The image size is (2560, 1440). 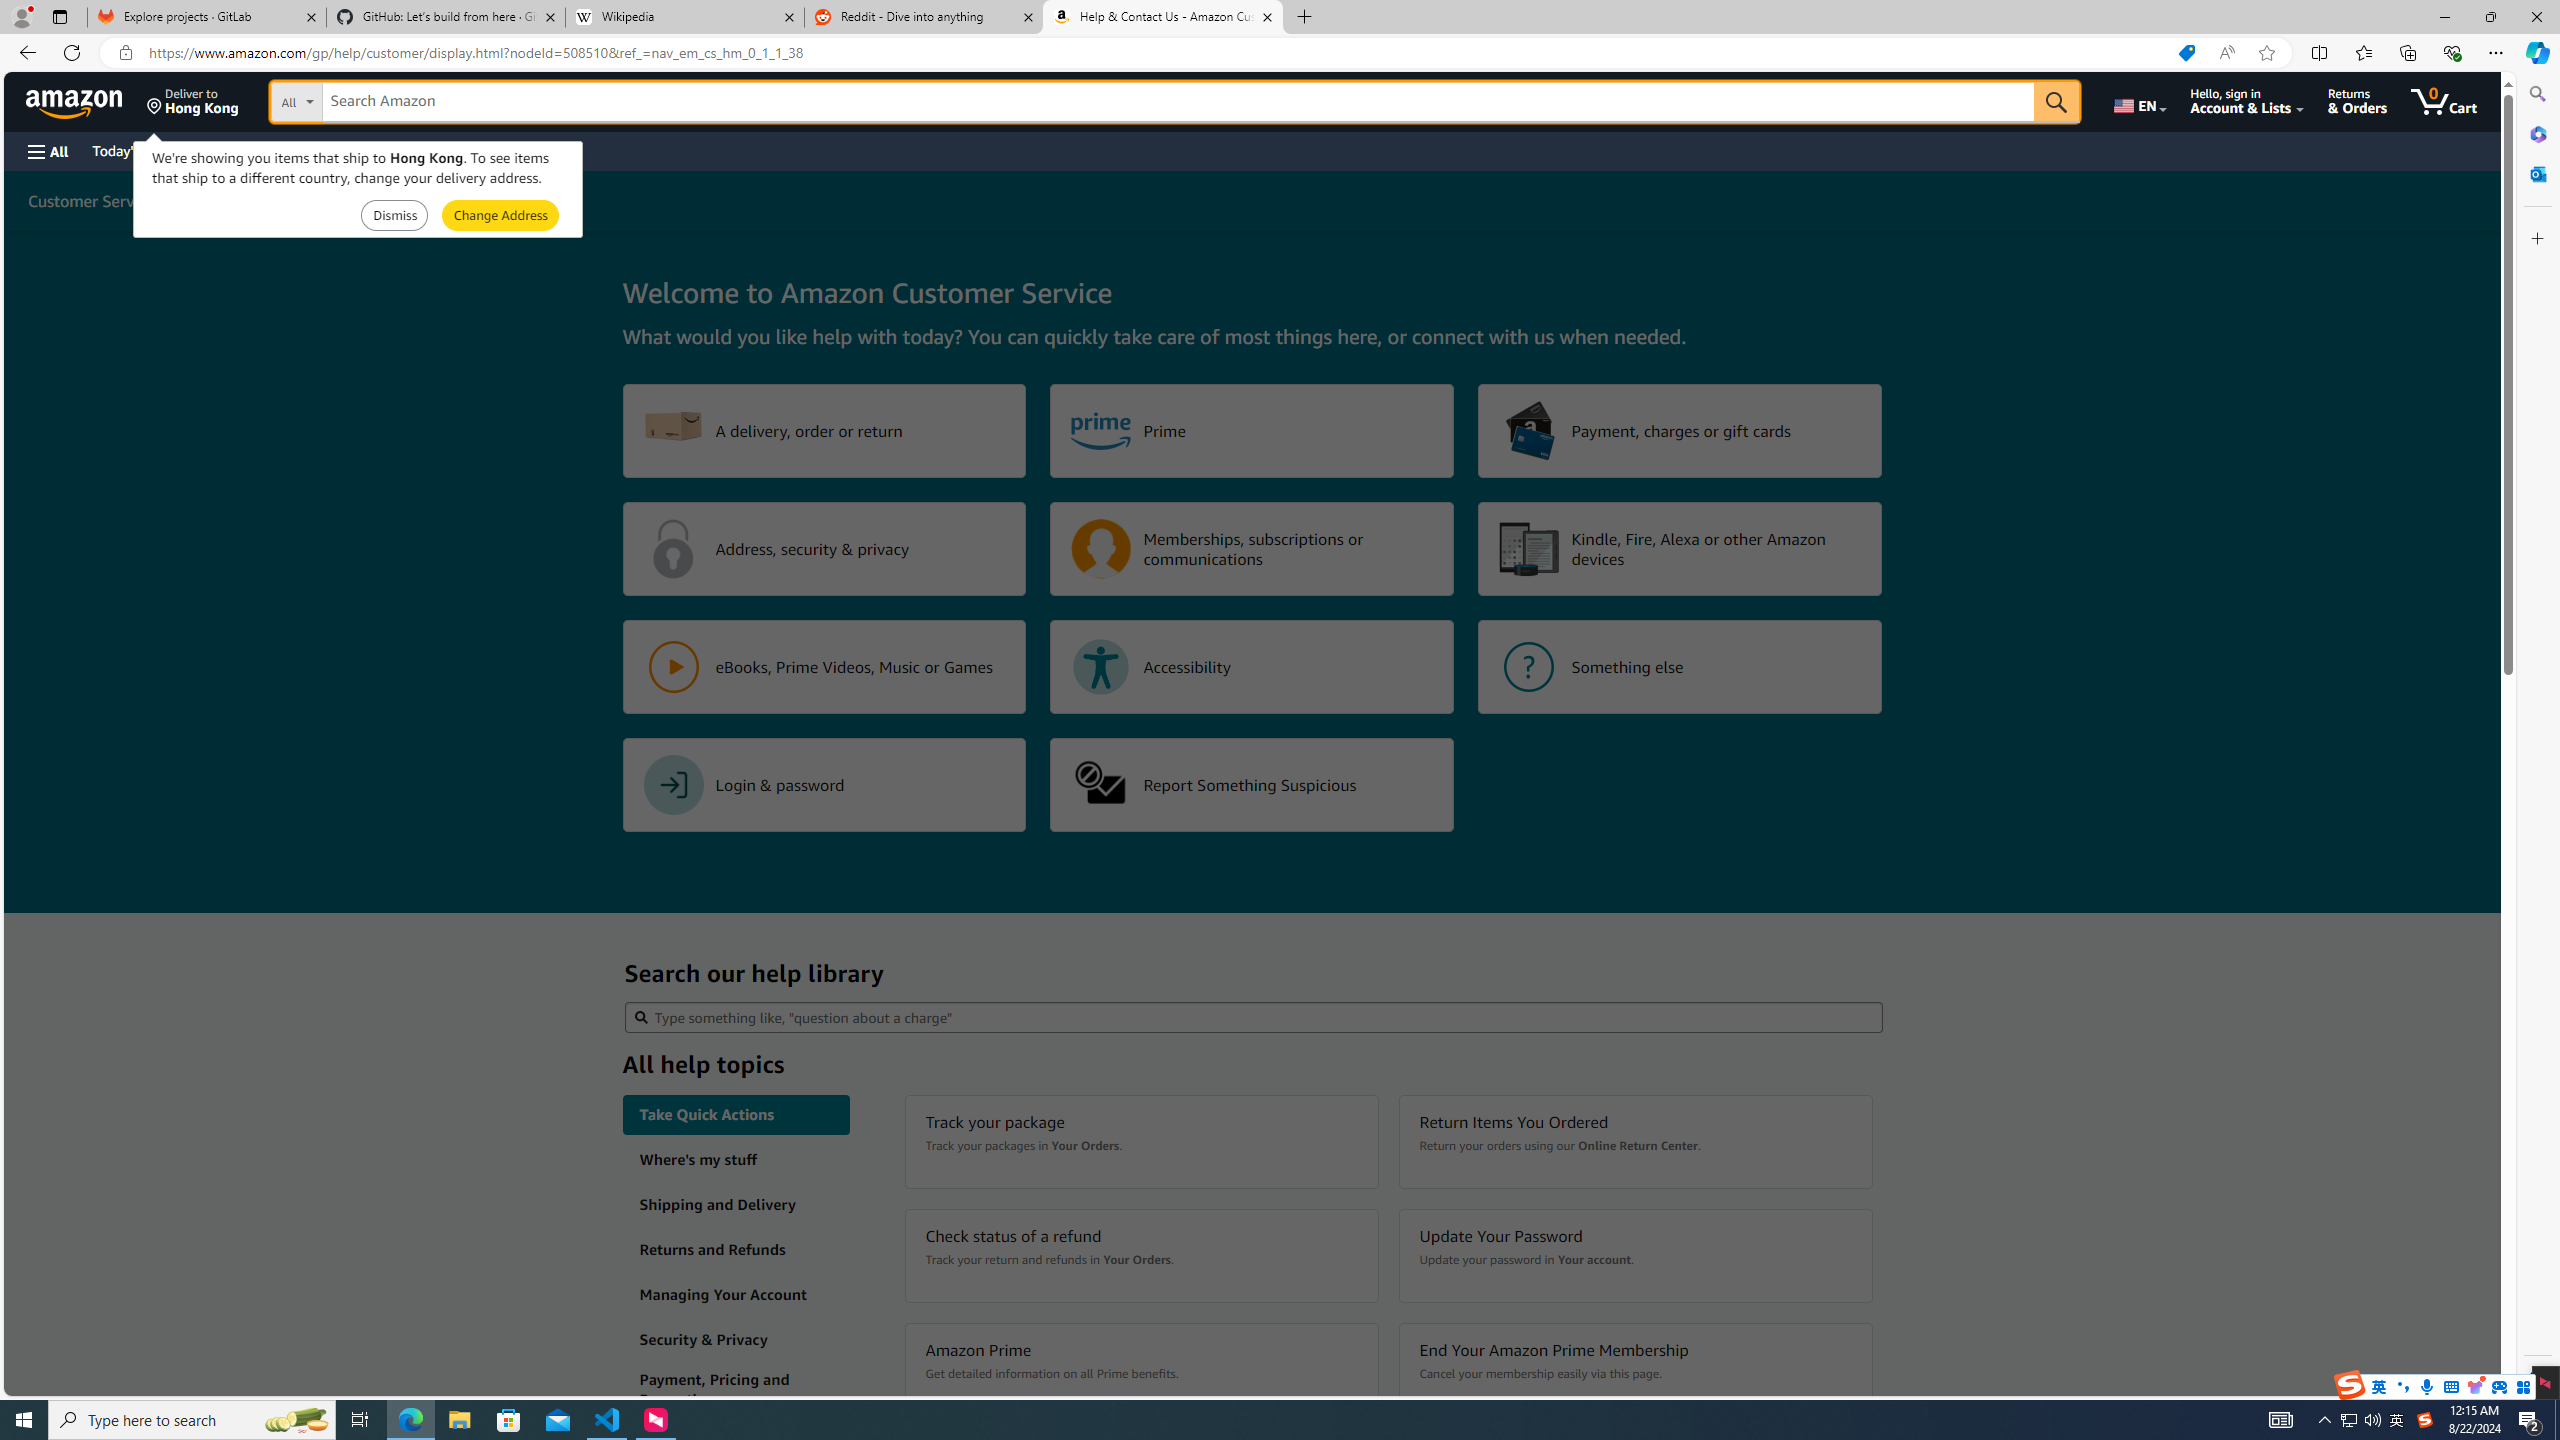 What do you see at coordinates (1252, 784) in the screenshot?
I see `Report Something Suspicious` at bounding box center [1252, 784].